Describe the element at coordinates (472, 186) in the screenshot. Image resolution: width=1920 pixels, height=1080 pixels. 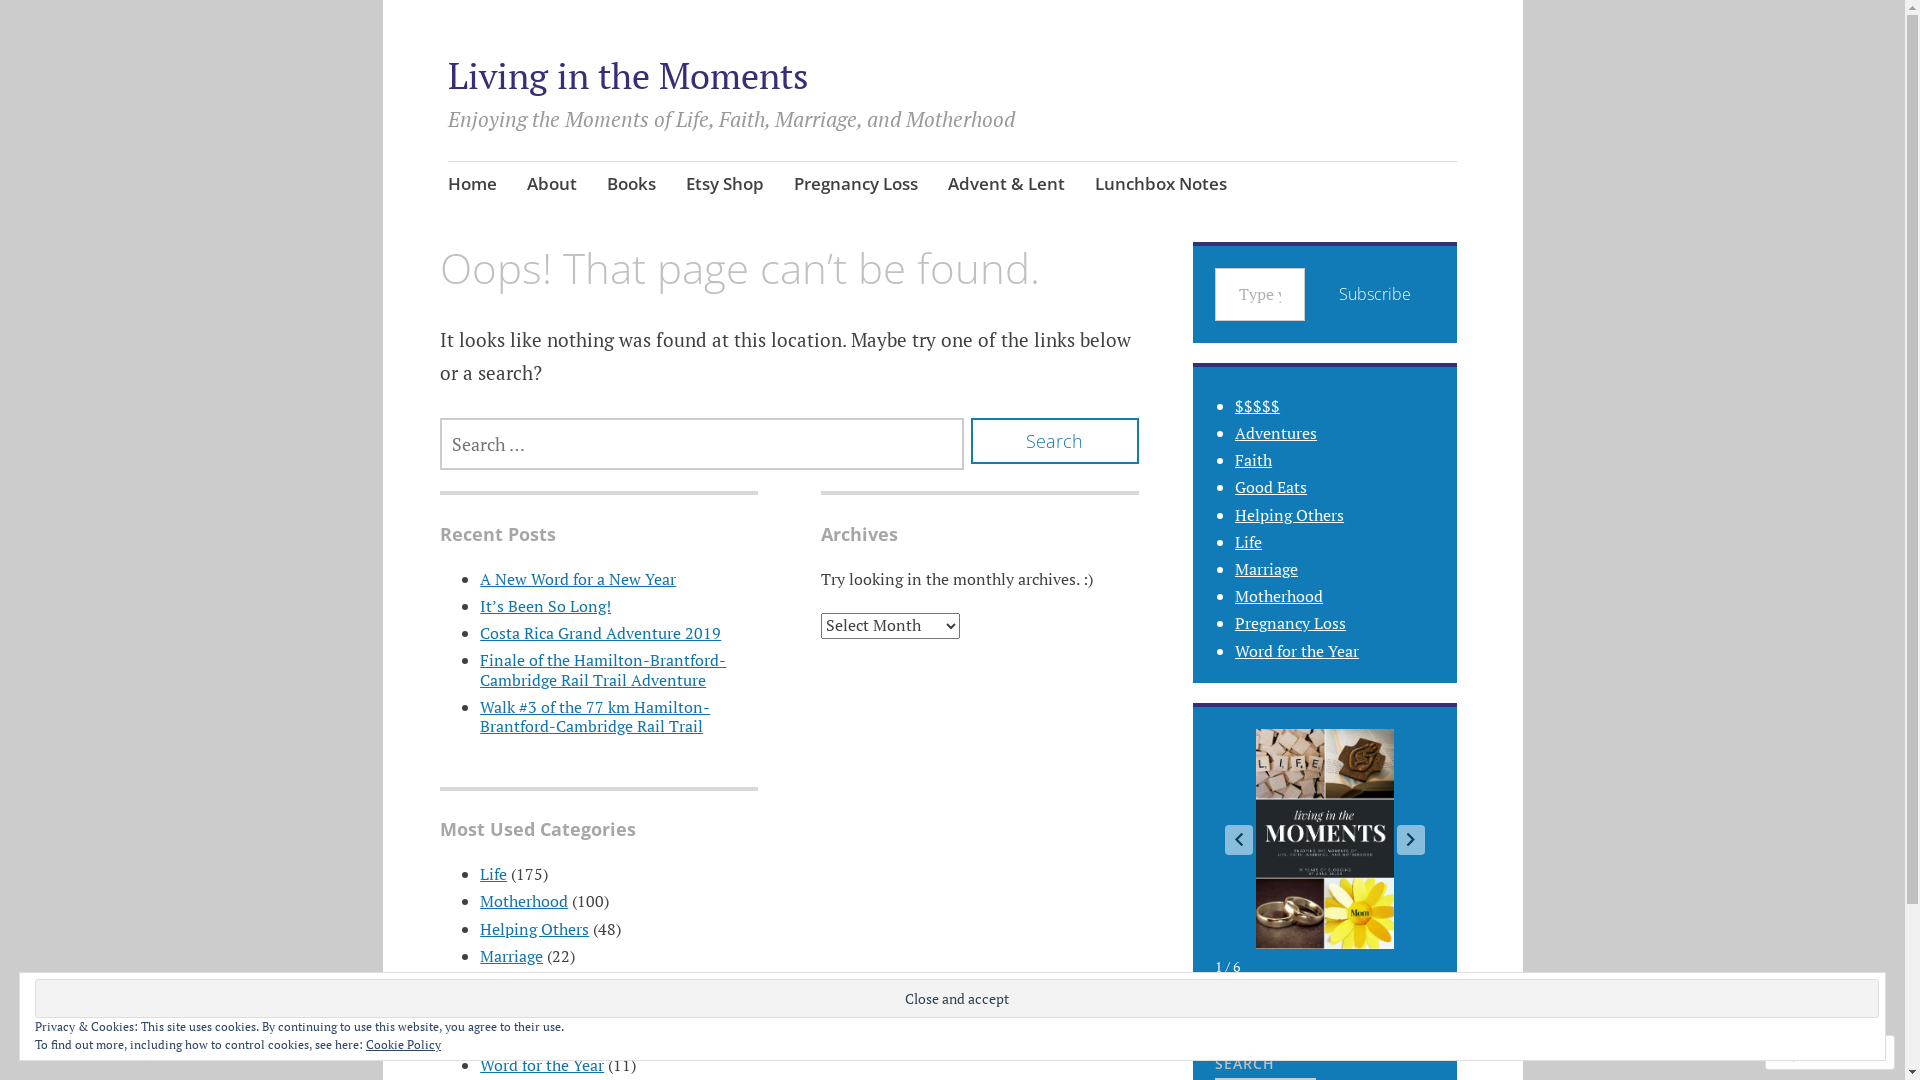
I see `Home` at that location.